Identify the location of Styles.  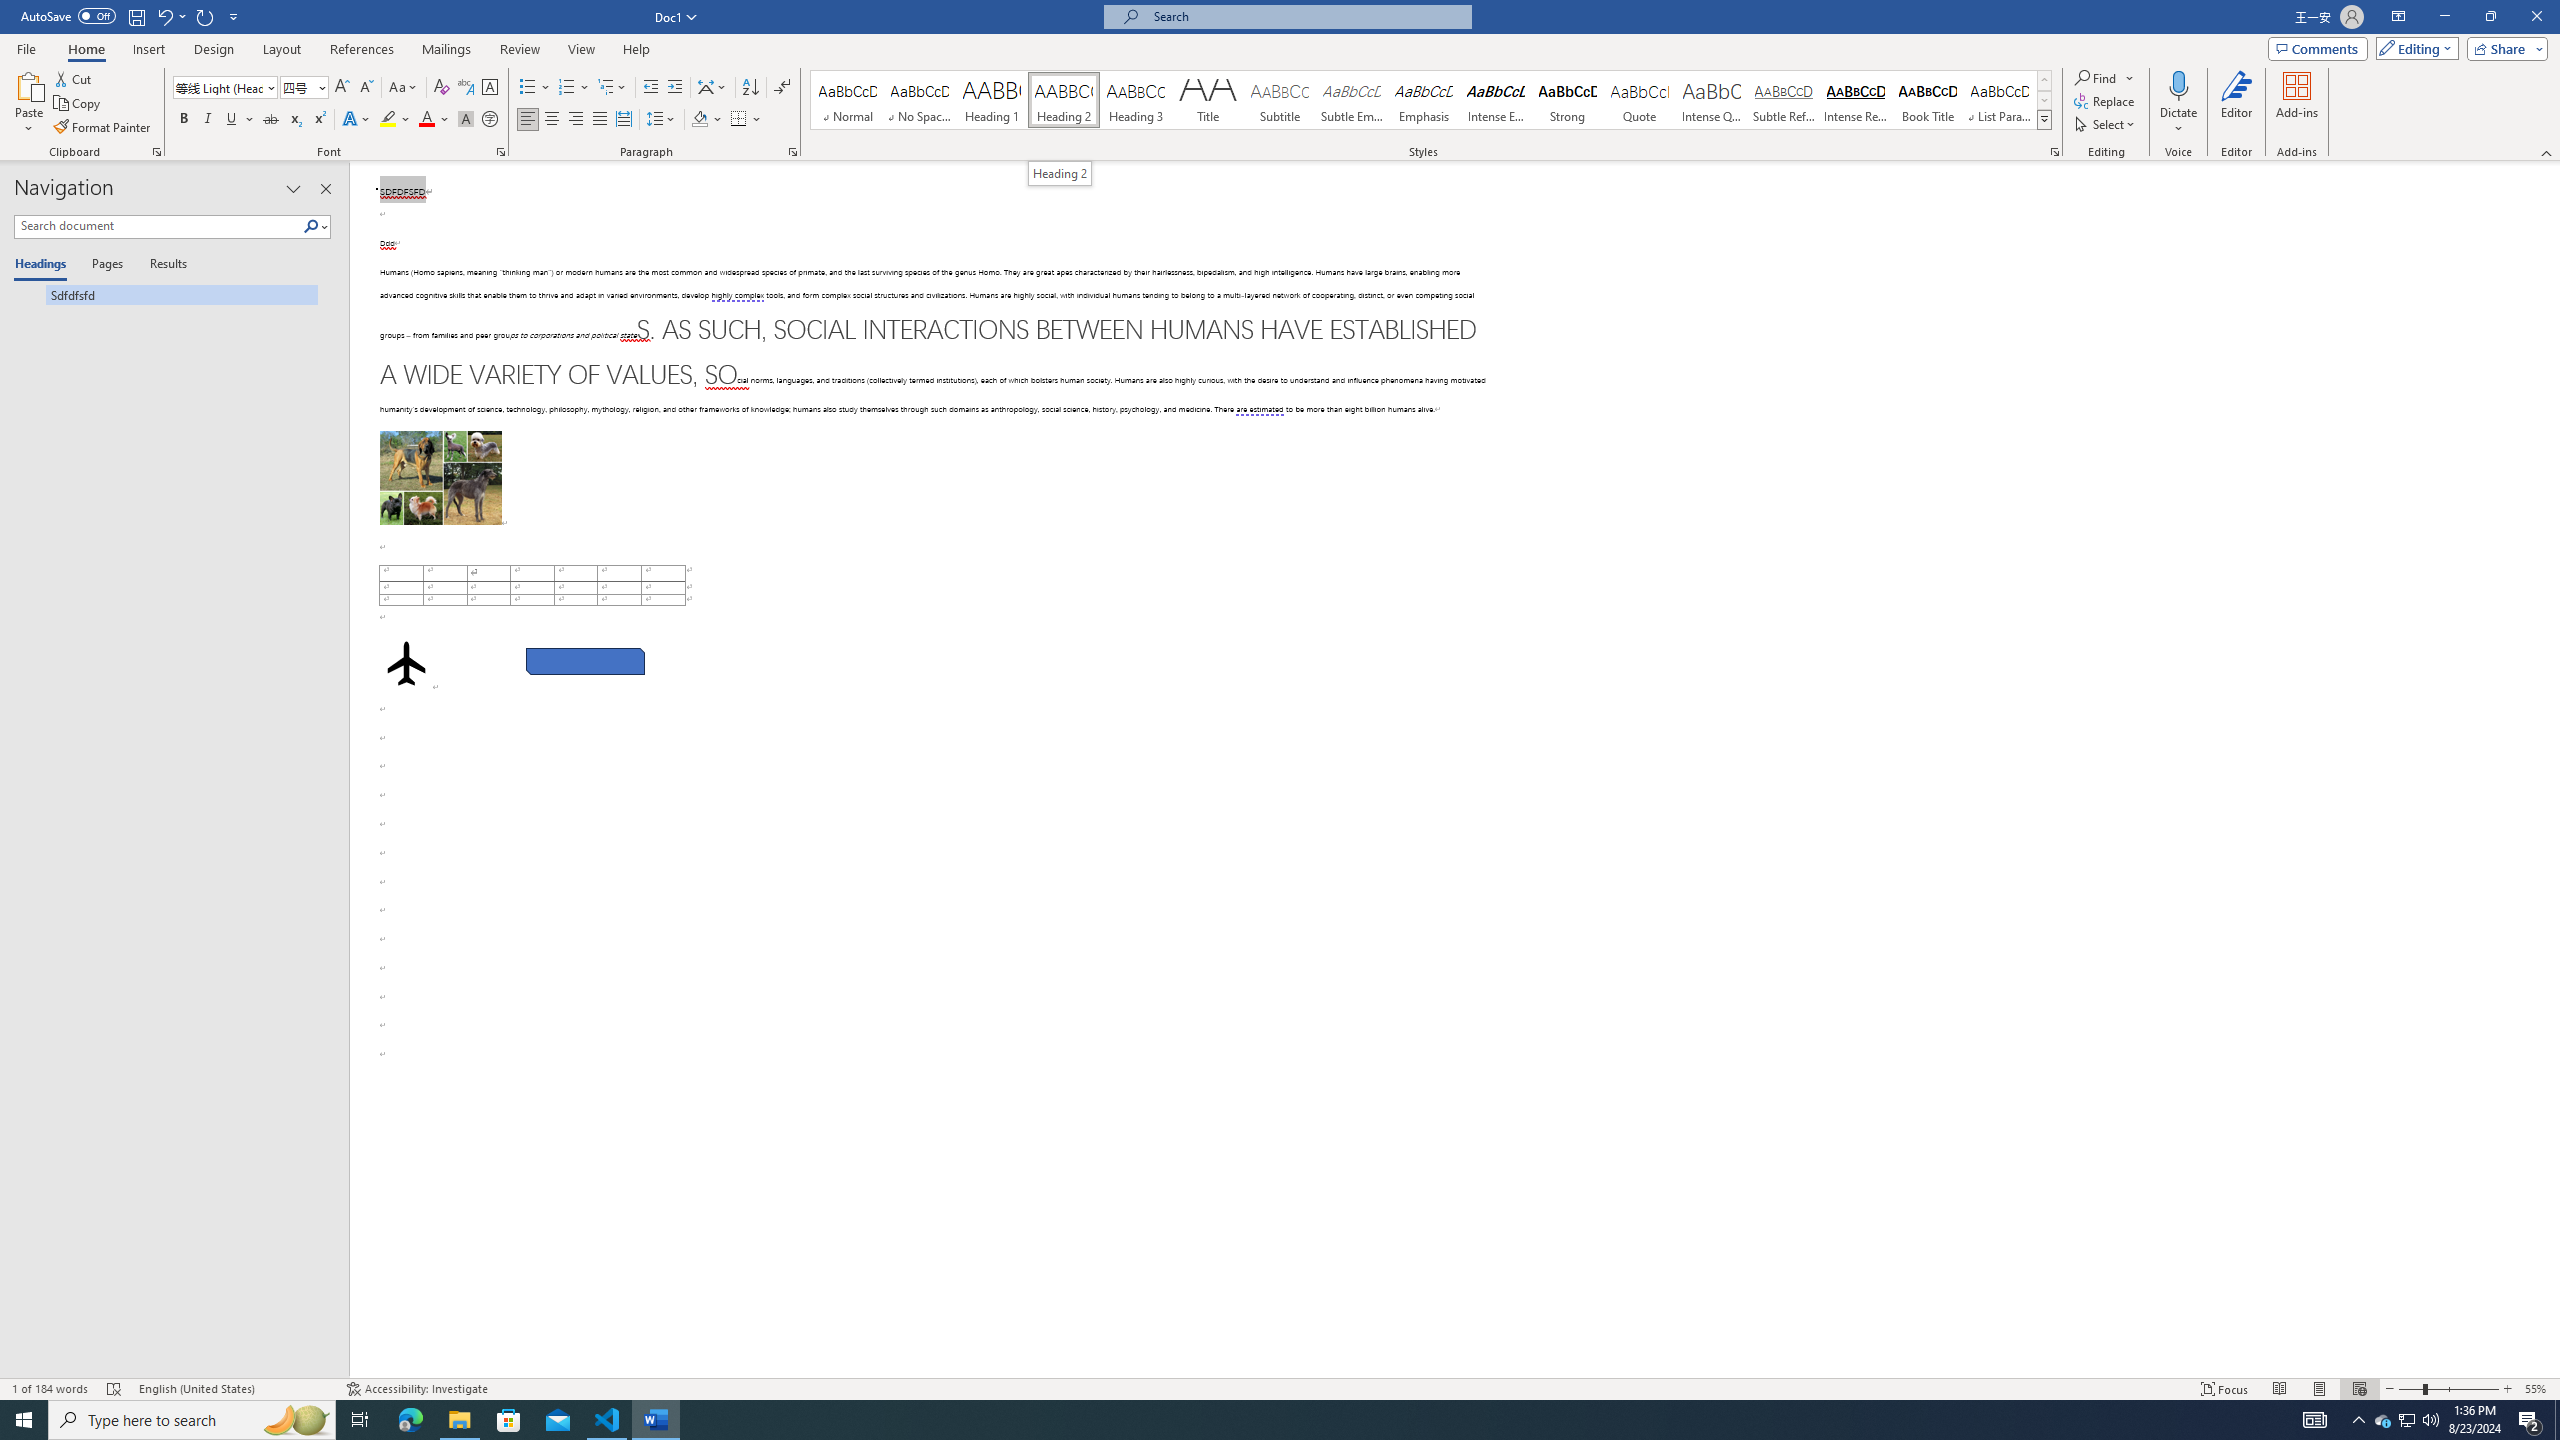
(2045, 119).